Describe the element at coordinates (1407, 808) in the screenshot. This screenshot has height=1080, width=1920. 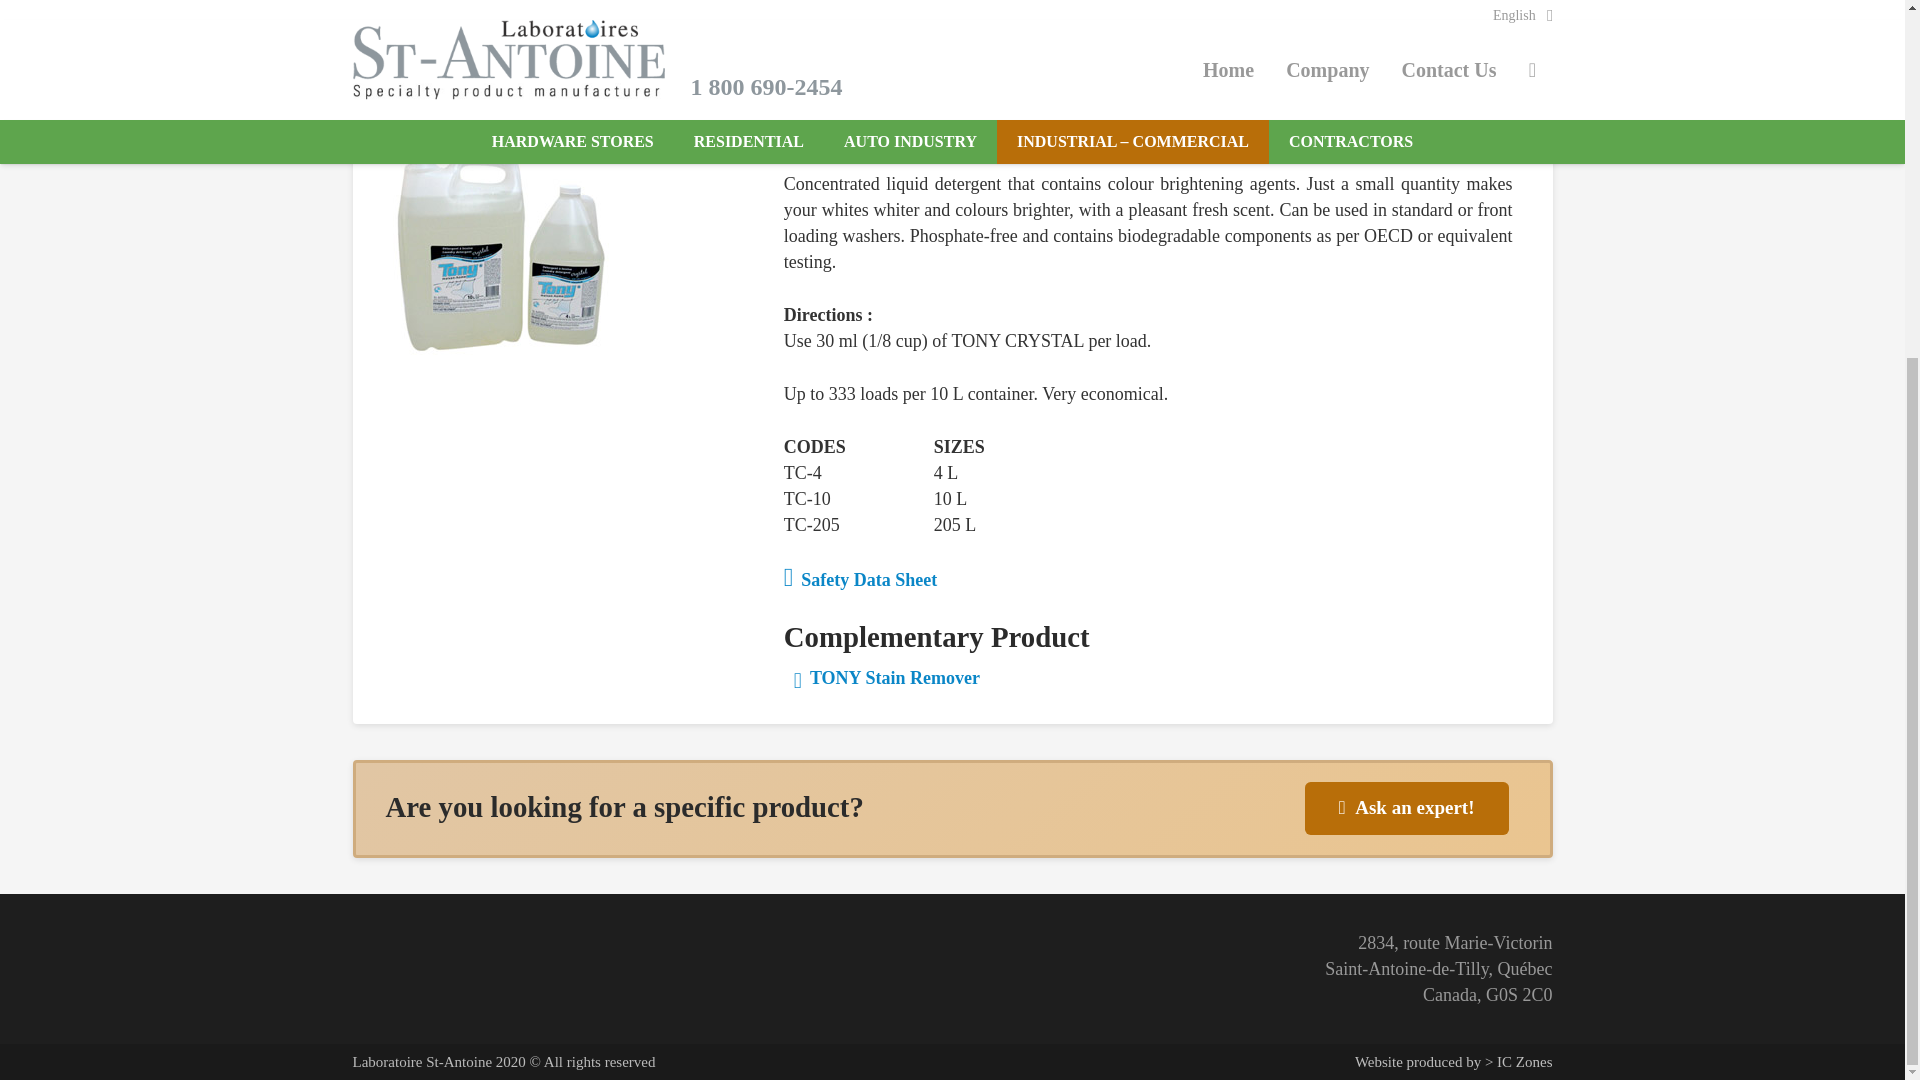
I see `Ask an expert!` at that location.